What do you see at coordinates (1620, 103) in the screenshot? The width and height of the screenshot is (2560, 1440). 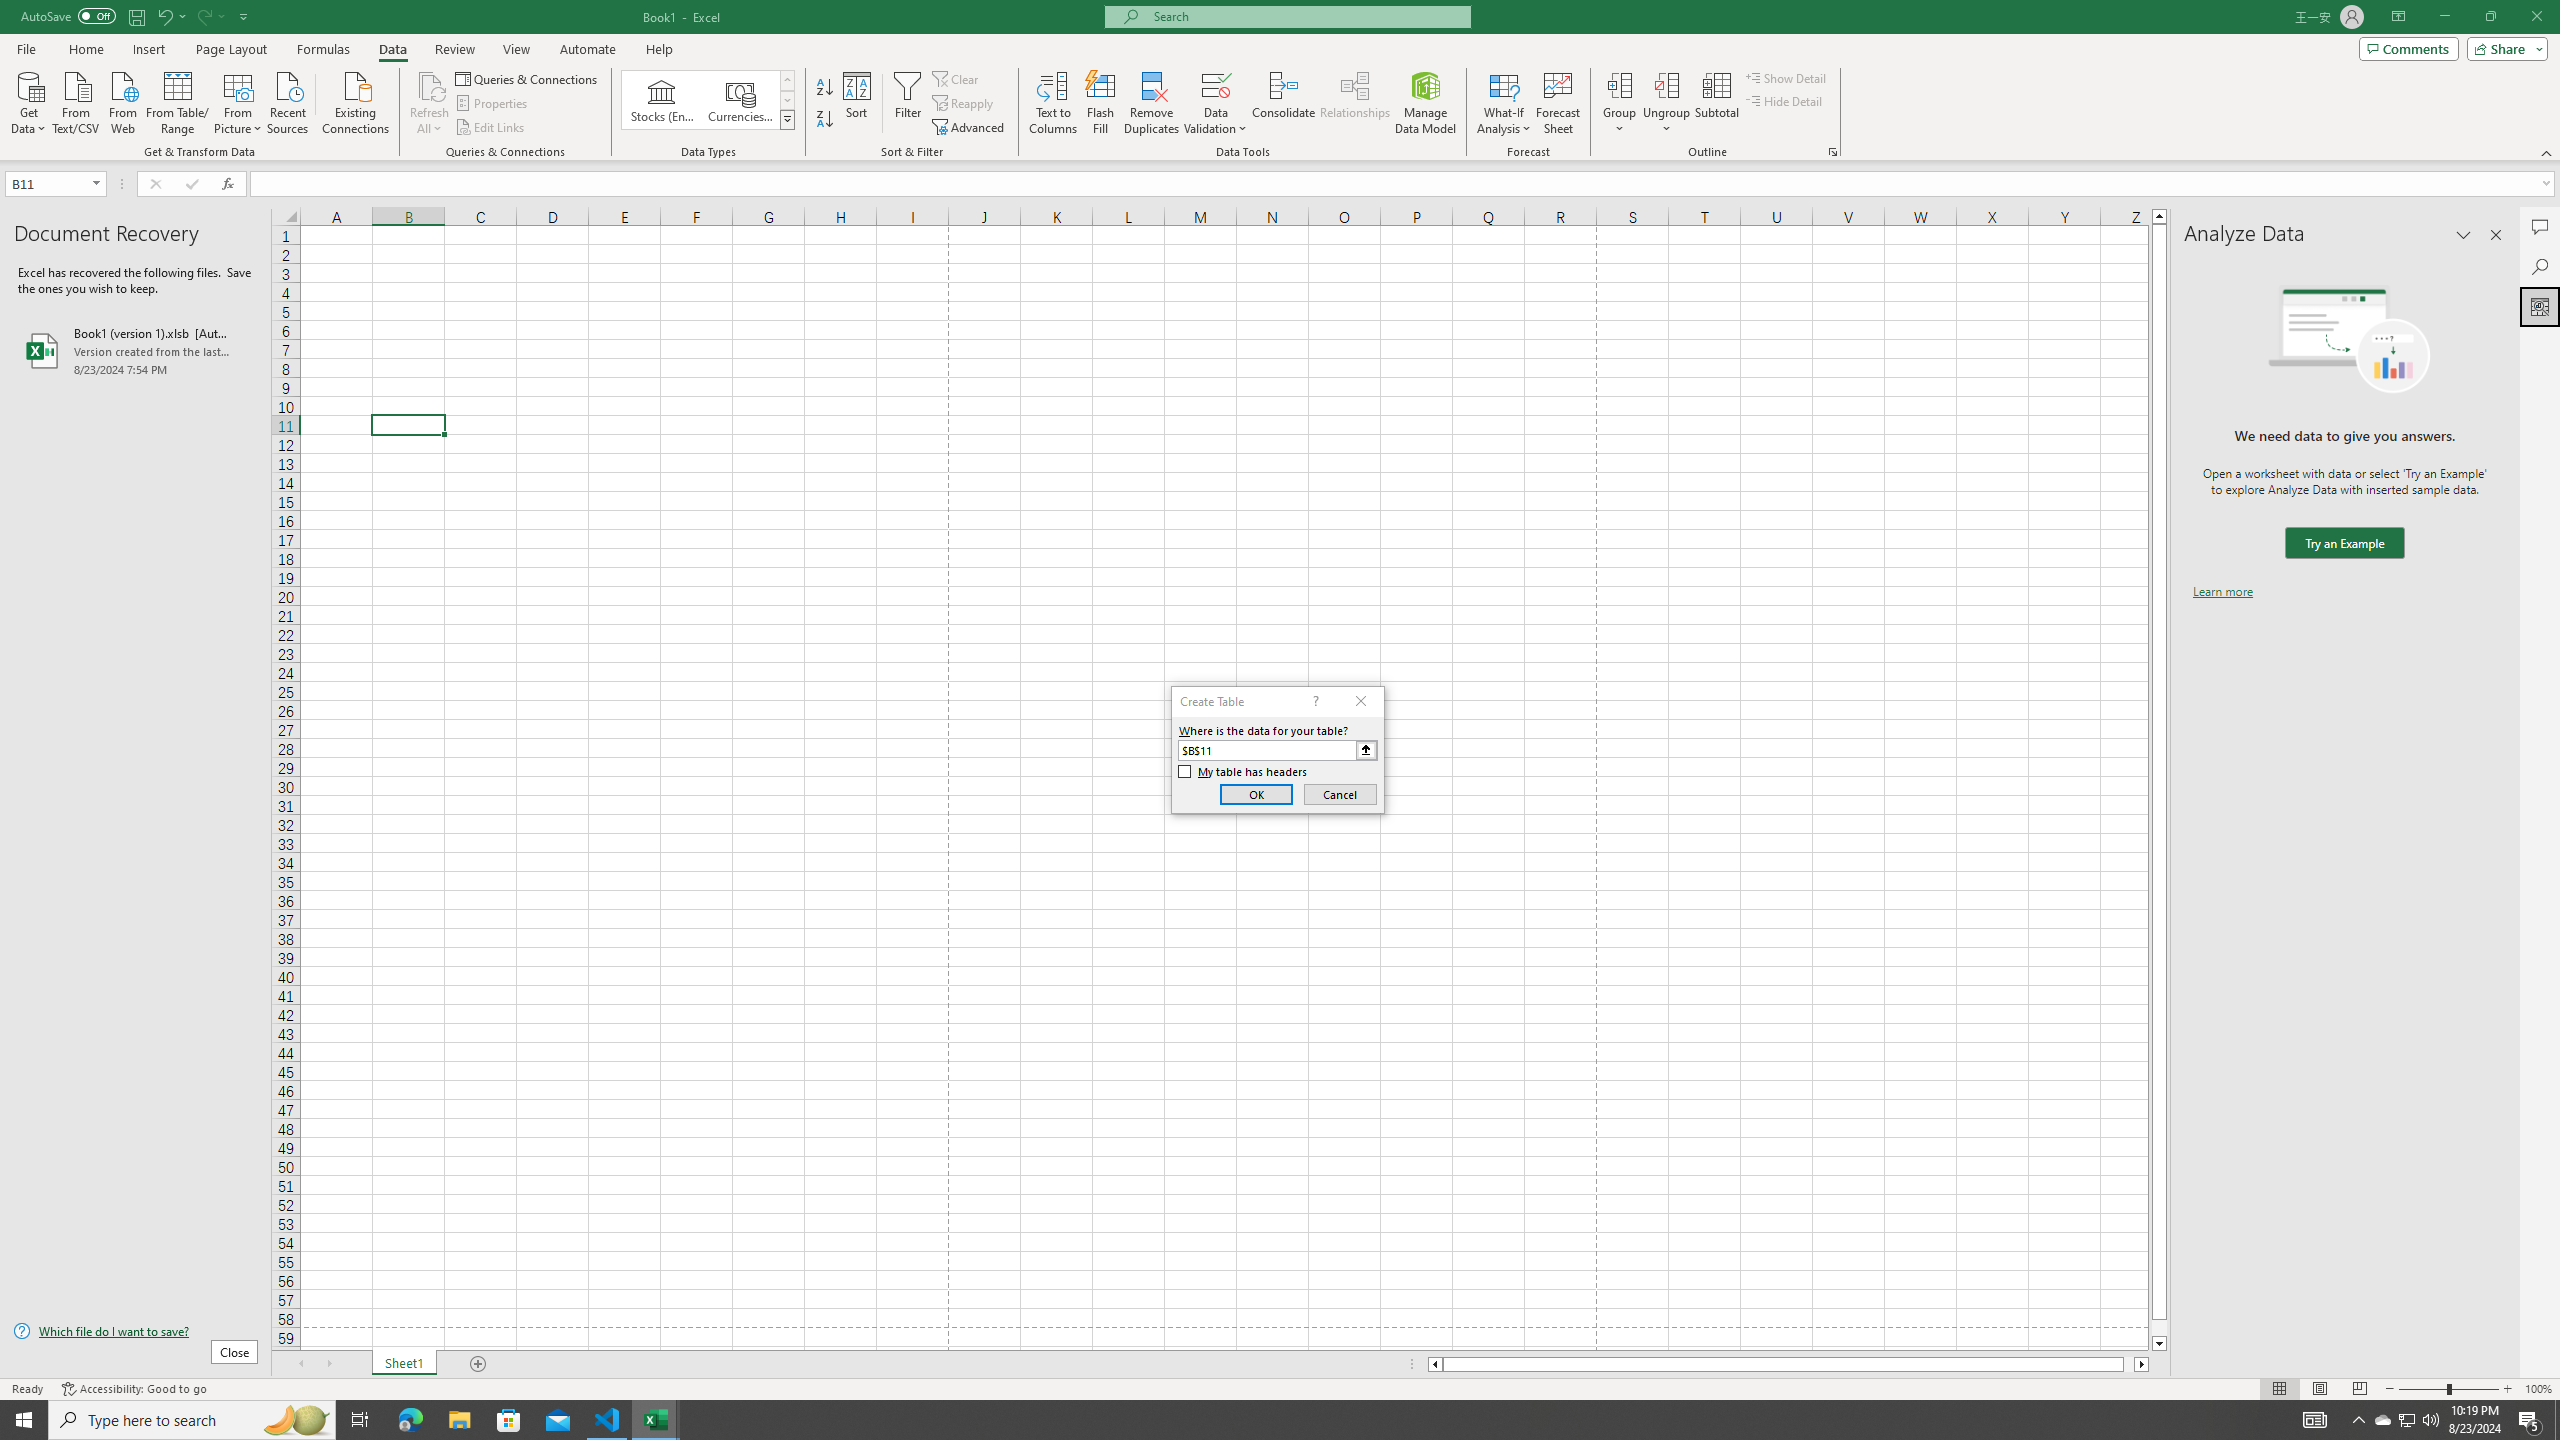 I see `Group...` at bounding box center [1620, 103].